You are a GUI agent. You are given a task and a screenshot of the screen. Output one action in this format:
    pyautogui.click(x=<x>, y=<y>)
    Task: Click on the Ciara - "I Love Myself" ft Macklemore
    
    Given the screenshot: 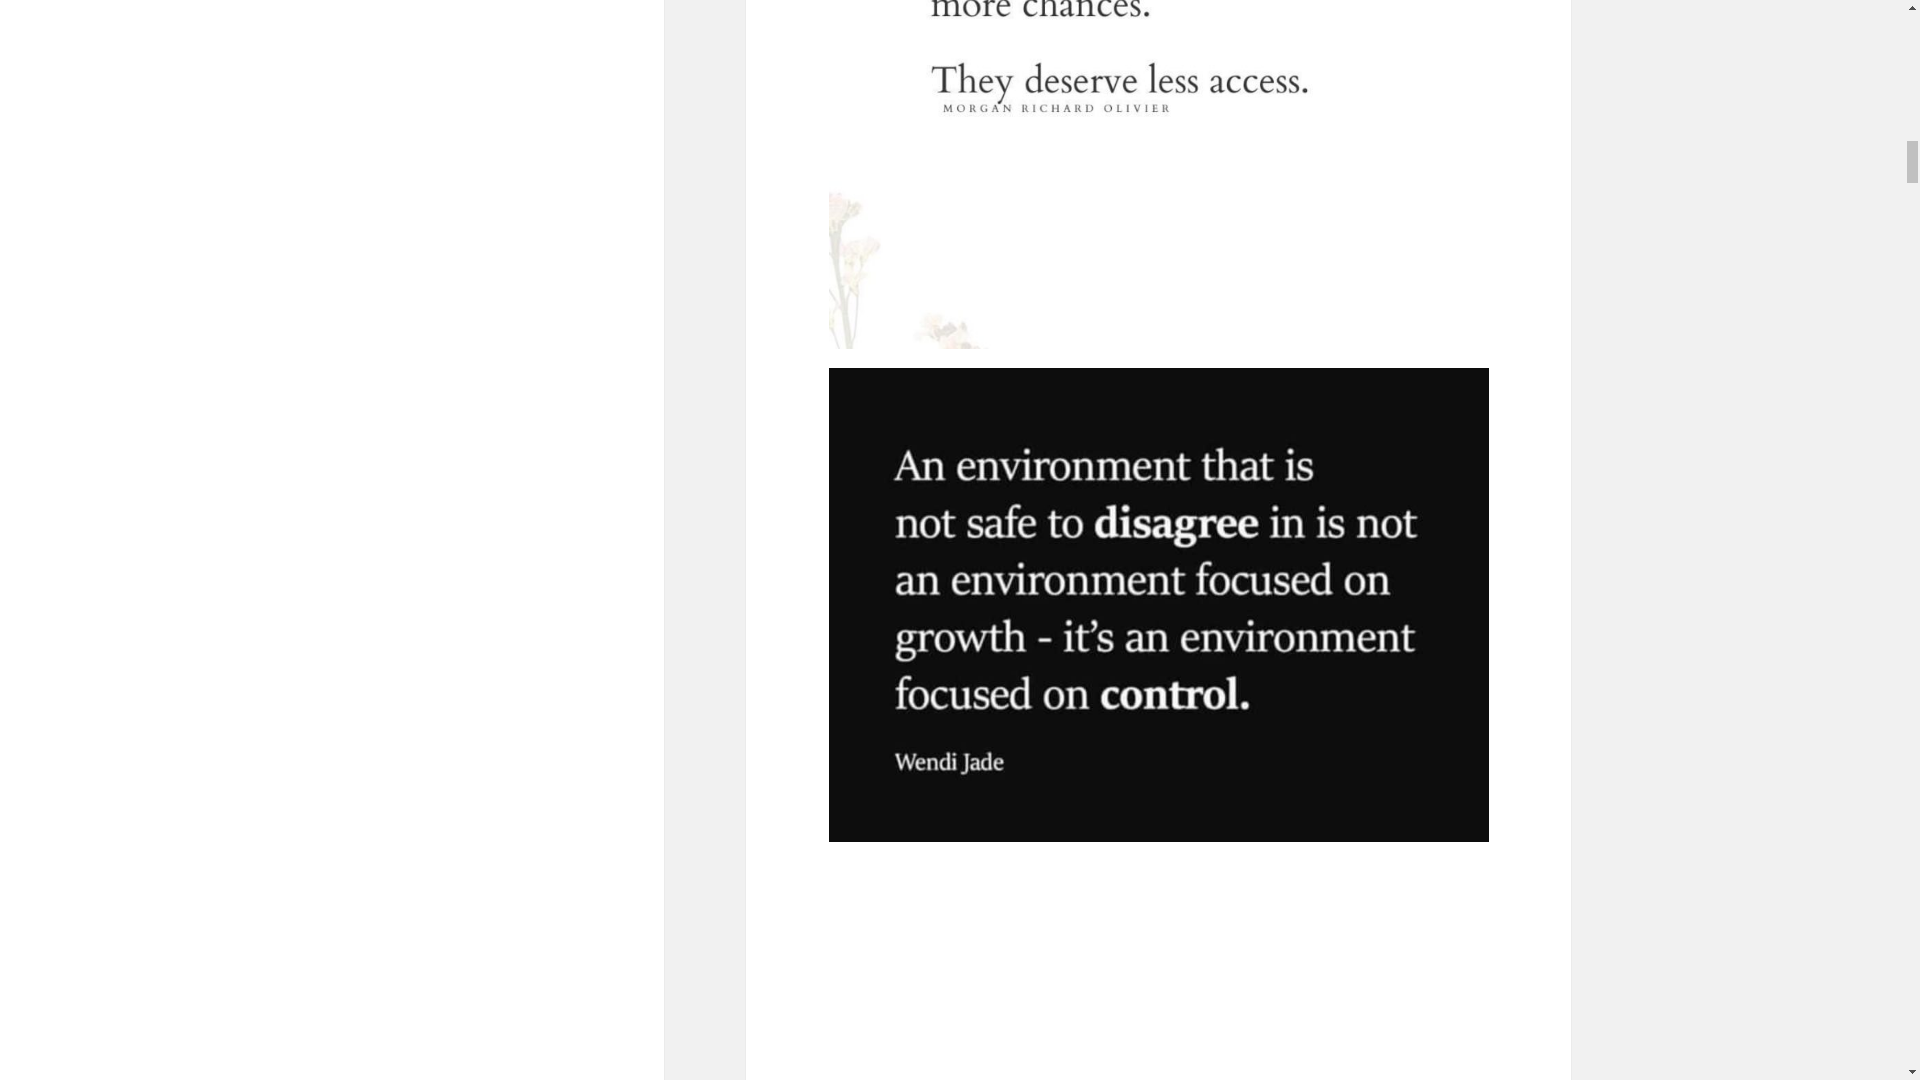 What is the action you would take?
    pyautogui.click(x=1159, y=970)
    